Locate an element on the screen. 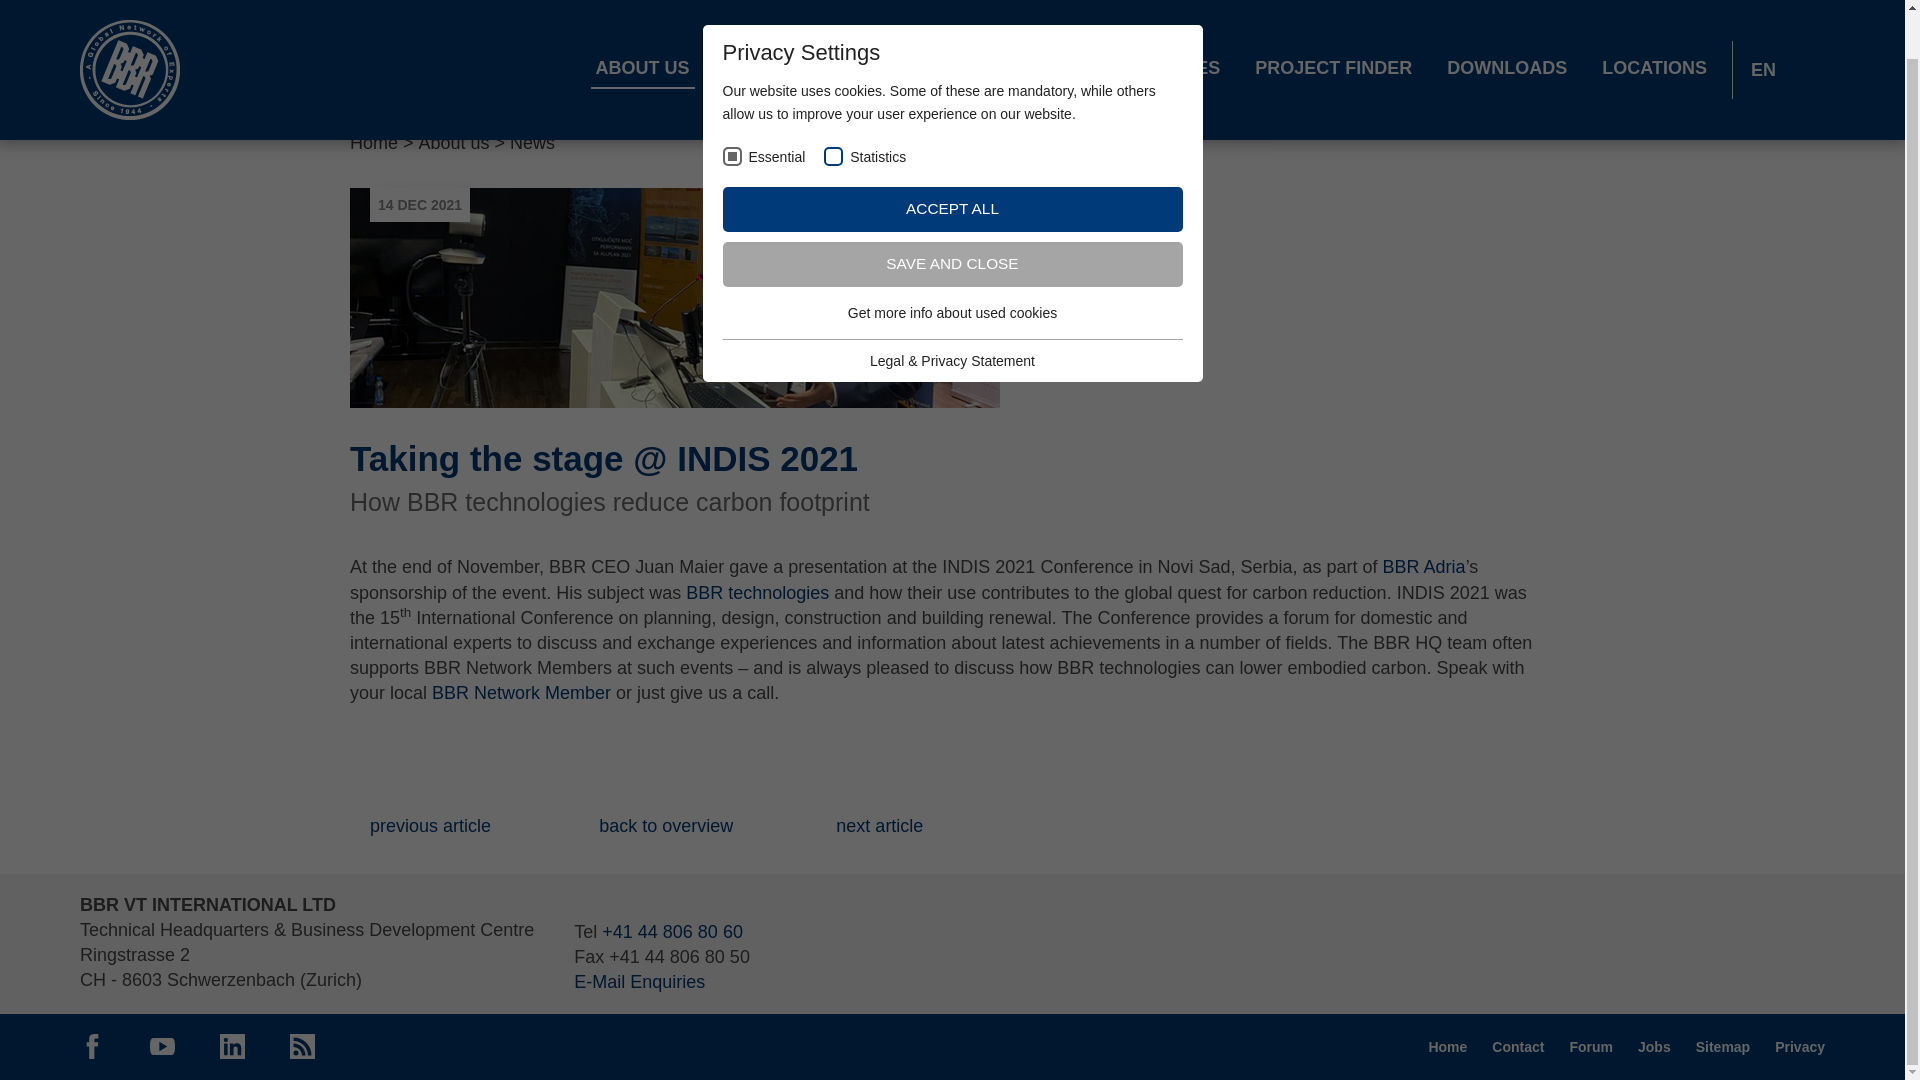 The height and width of the screenshot is (1080, 1920). APPLICATIONS is located at coordinates (975, 21).